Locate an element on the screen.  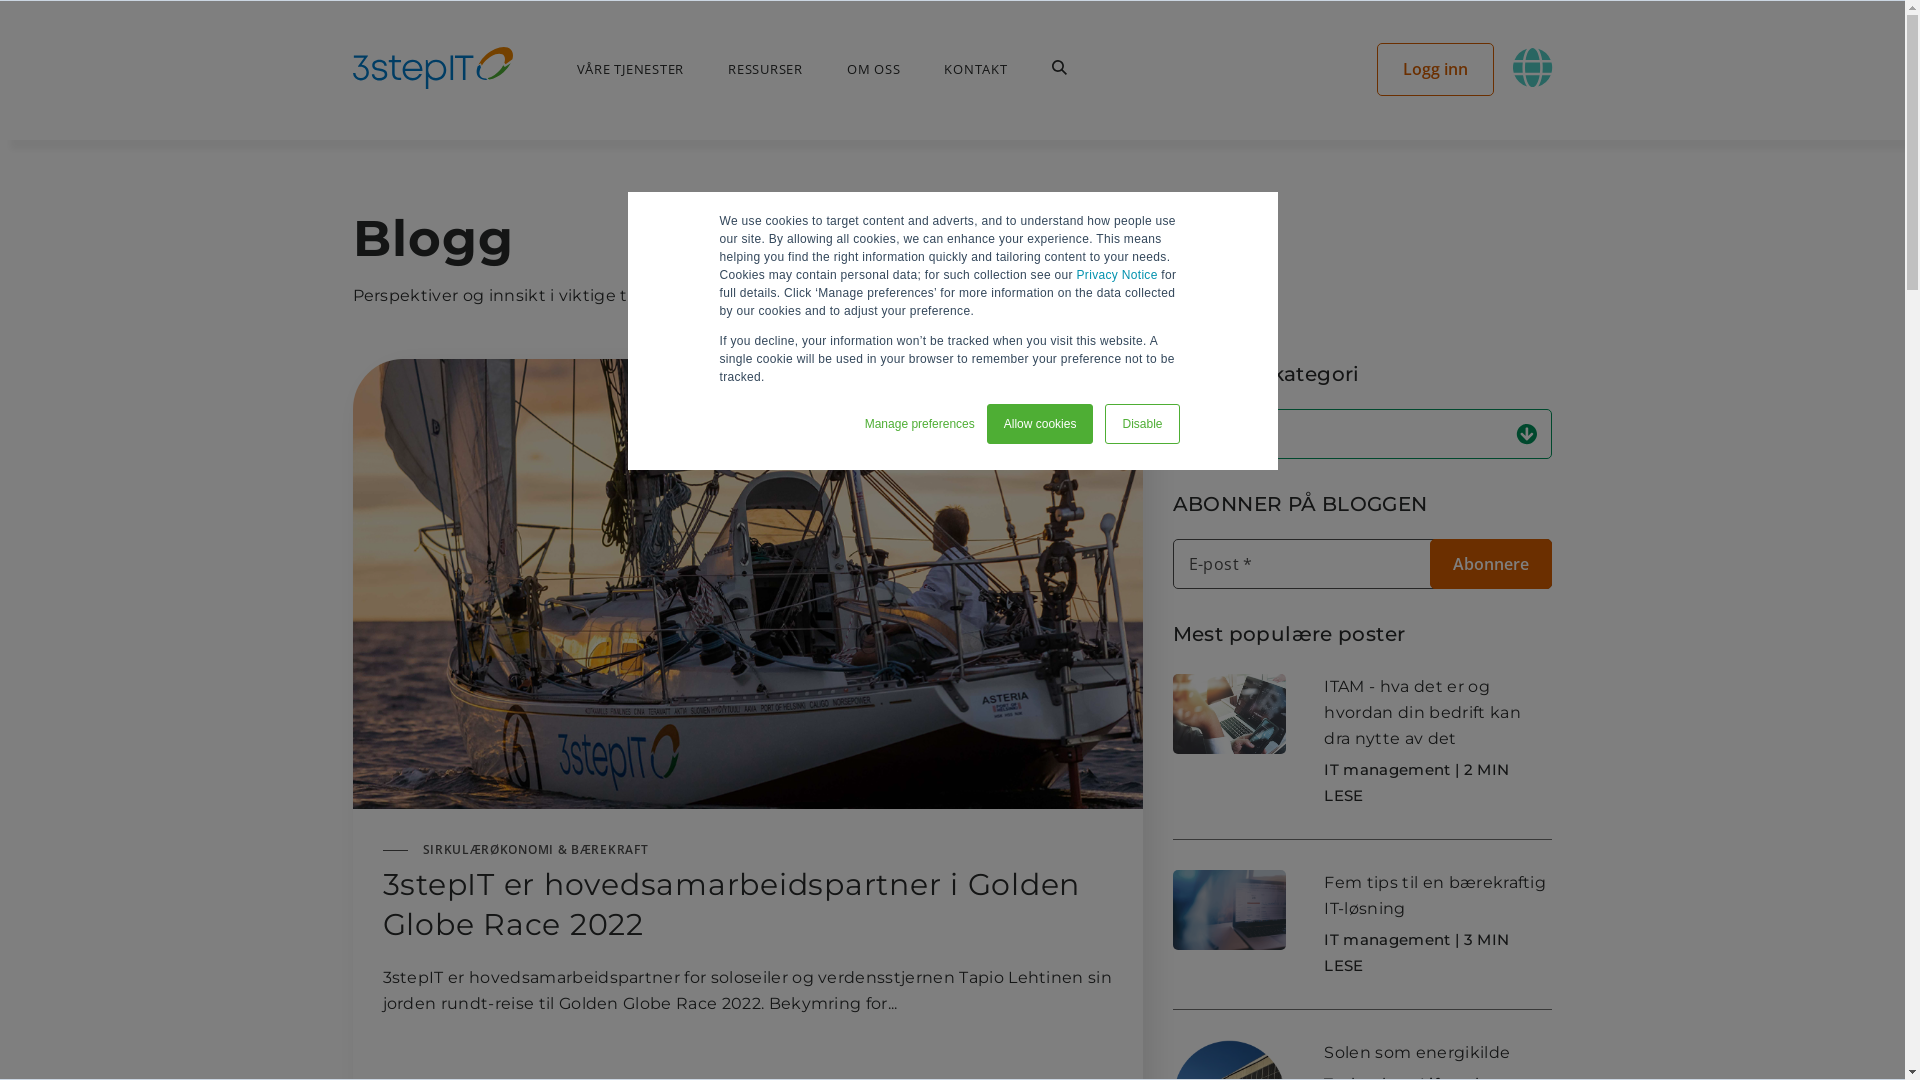
OM OSS is located at coordinates (874, 69).